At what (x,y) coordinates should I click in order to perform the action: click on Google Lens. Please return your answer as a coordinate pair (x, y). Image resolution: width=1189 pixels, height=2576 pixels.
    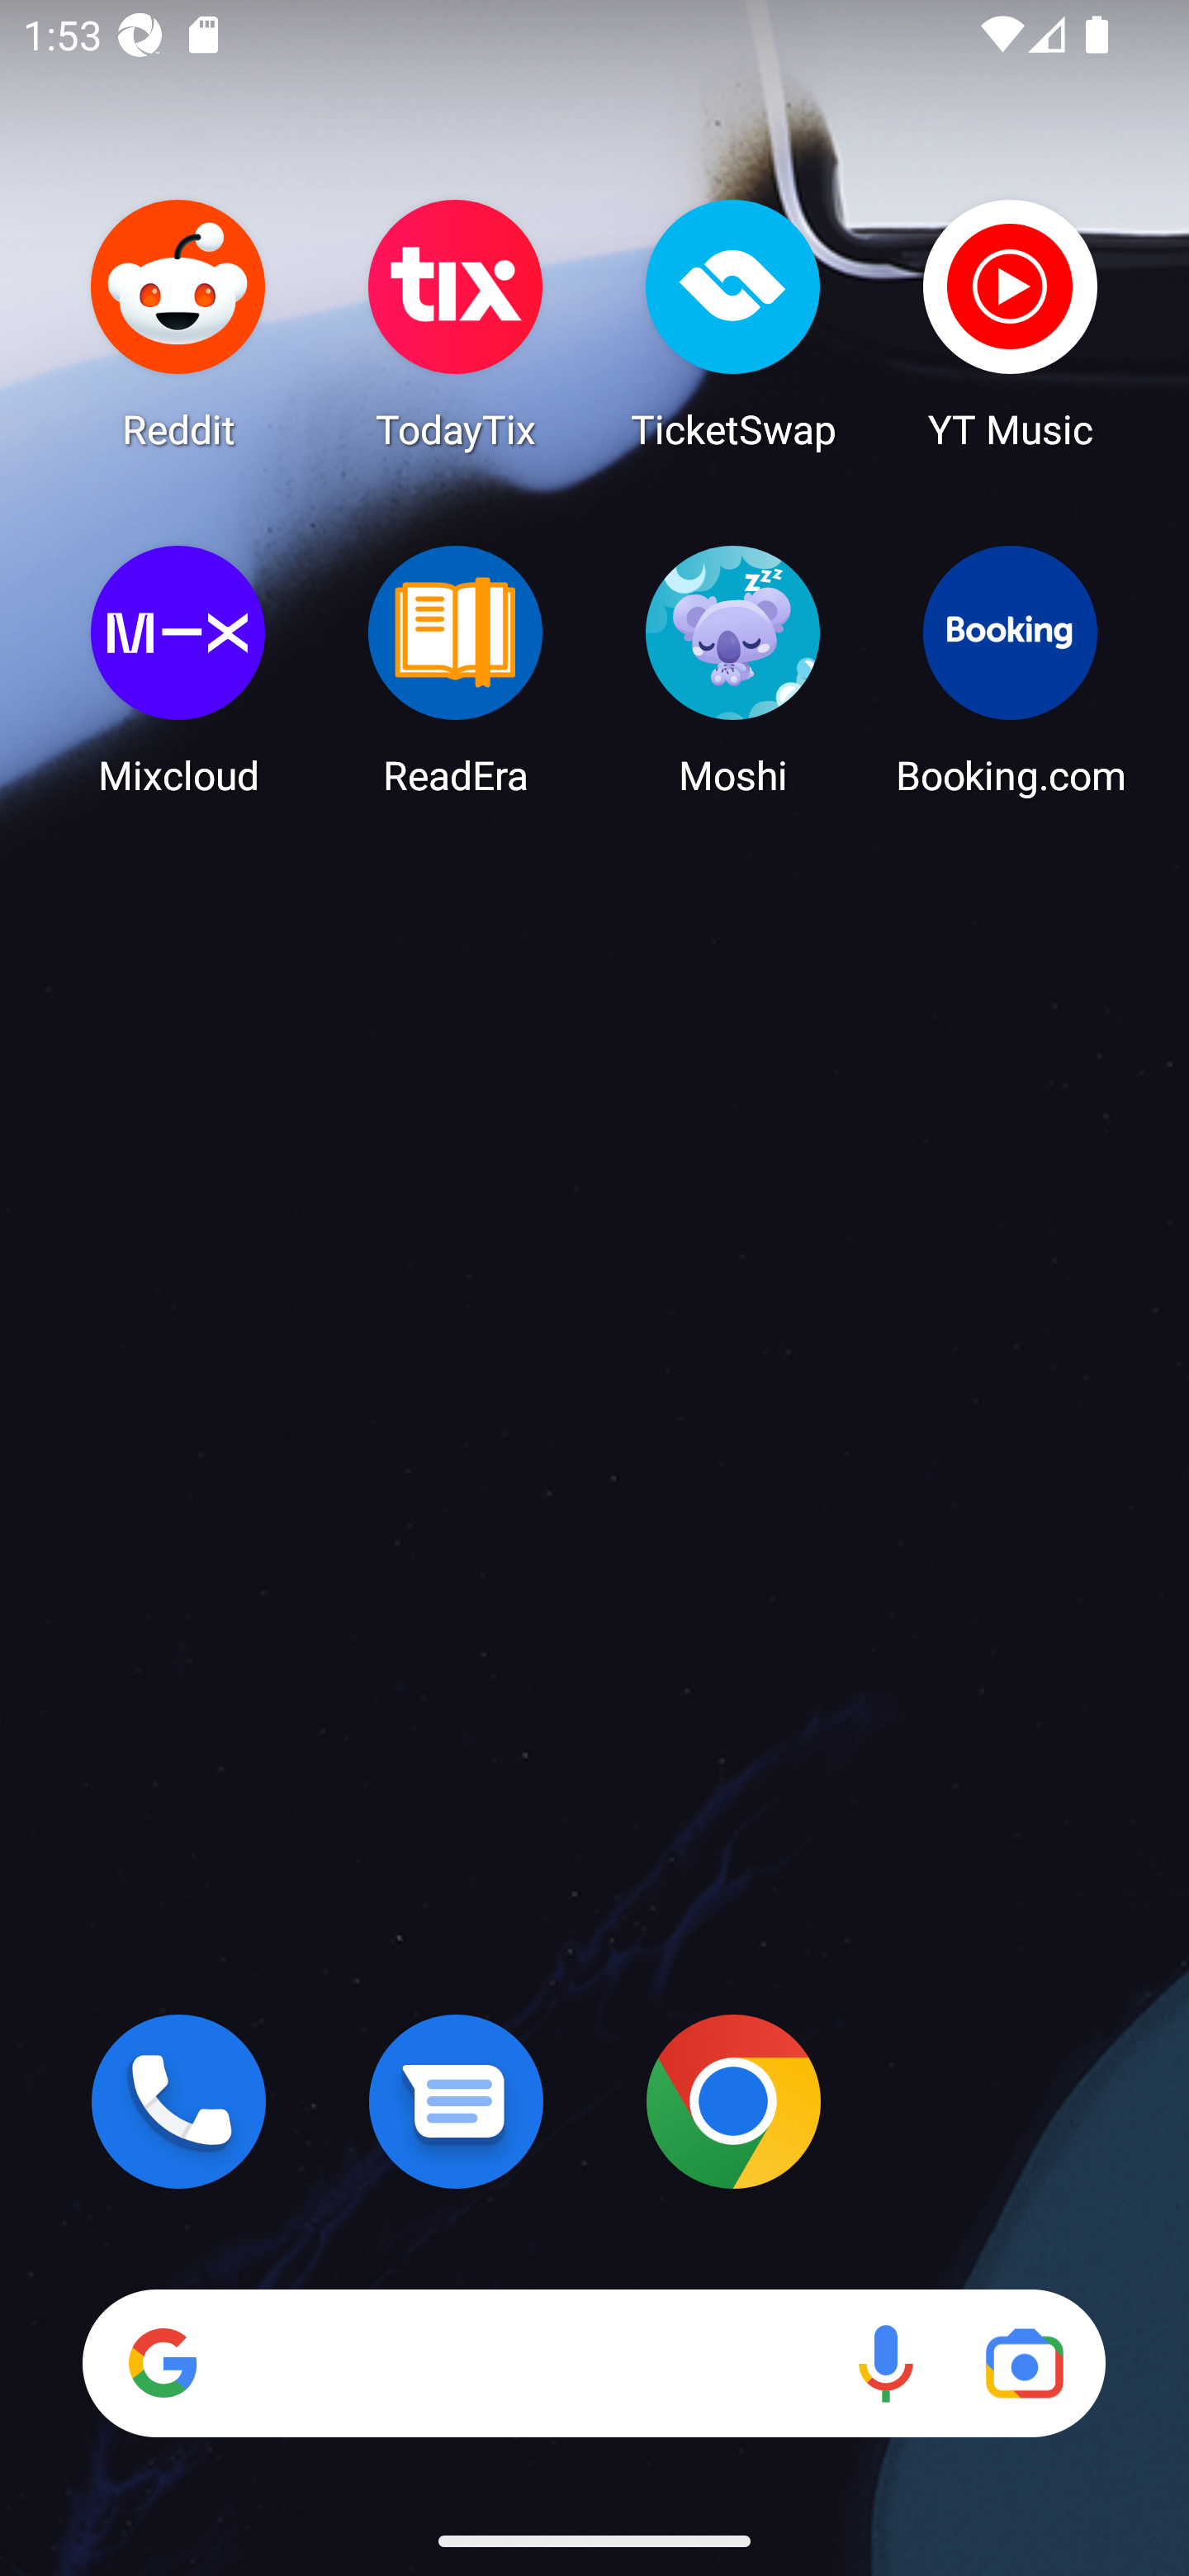
    Looking at the image, I should click on (1024, 2363).